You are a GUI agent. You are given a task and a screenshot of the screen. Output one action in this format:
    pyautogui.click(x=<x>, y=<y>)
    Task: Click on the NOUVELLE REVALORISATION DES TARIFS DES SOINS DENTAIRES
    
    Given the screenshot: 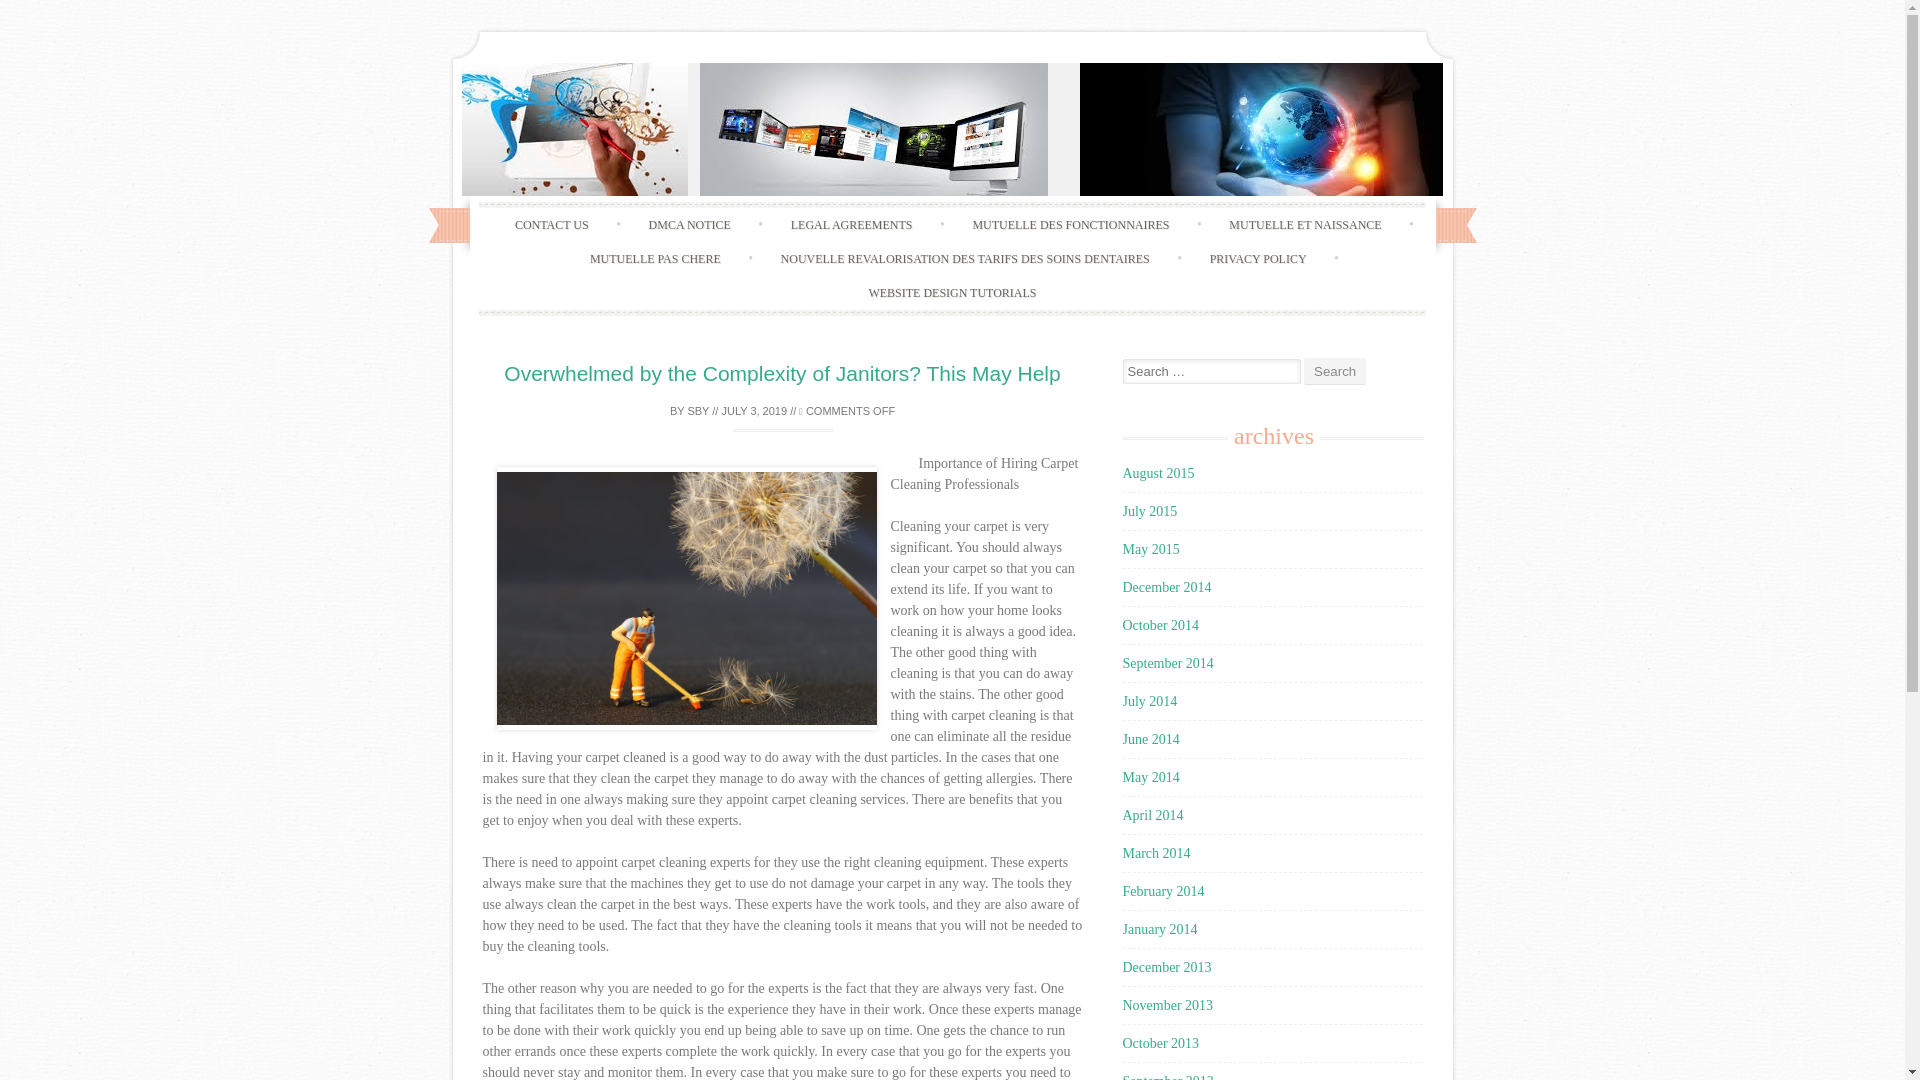 What is the action you would take?
    pyautogui.click(x=964, y=258)
    